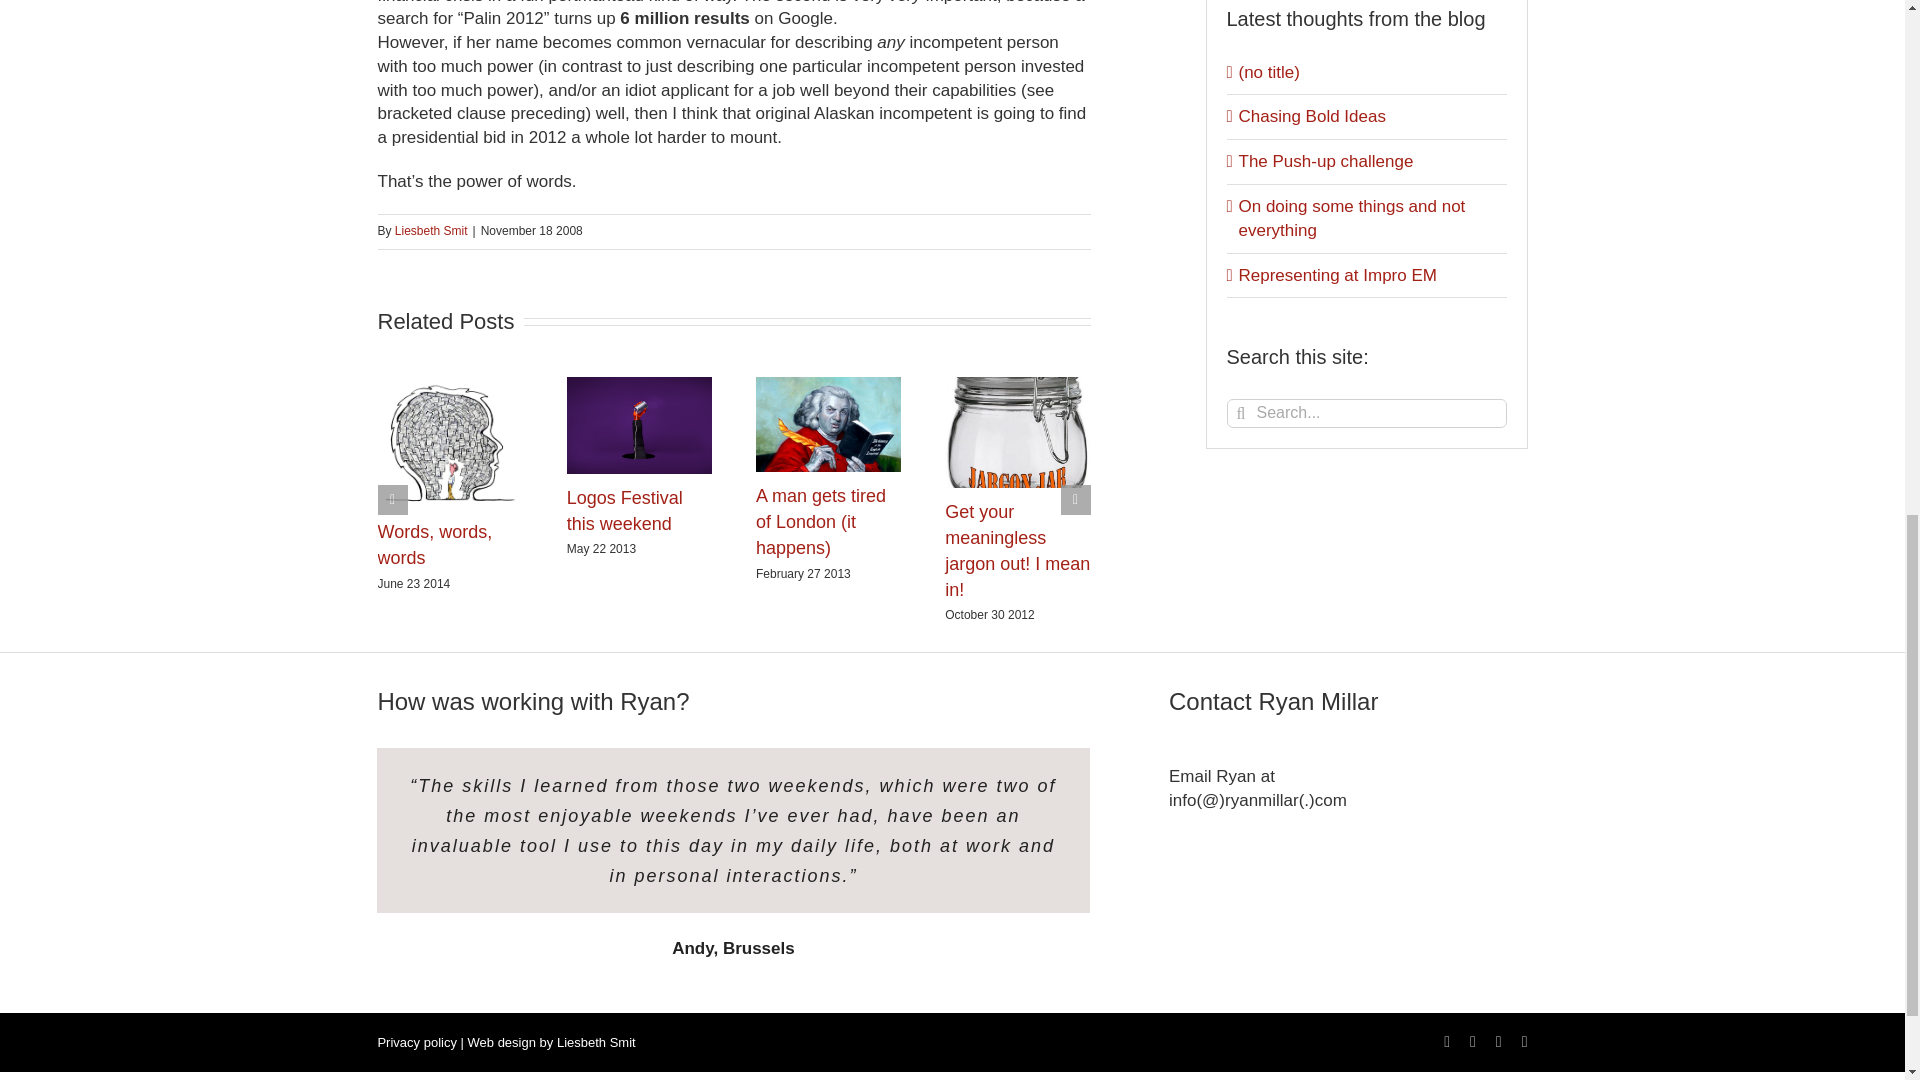 This screenshot has height=1080, width=1920. Describe the element at coordinates (432, 230) in the screenshot. I see `Posts by Liesbeth Smit` at that location.